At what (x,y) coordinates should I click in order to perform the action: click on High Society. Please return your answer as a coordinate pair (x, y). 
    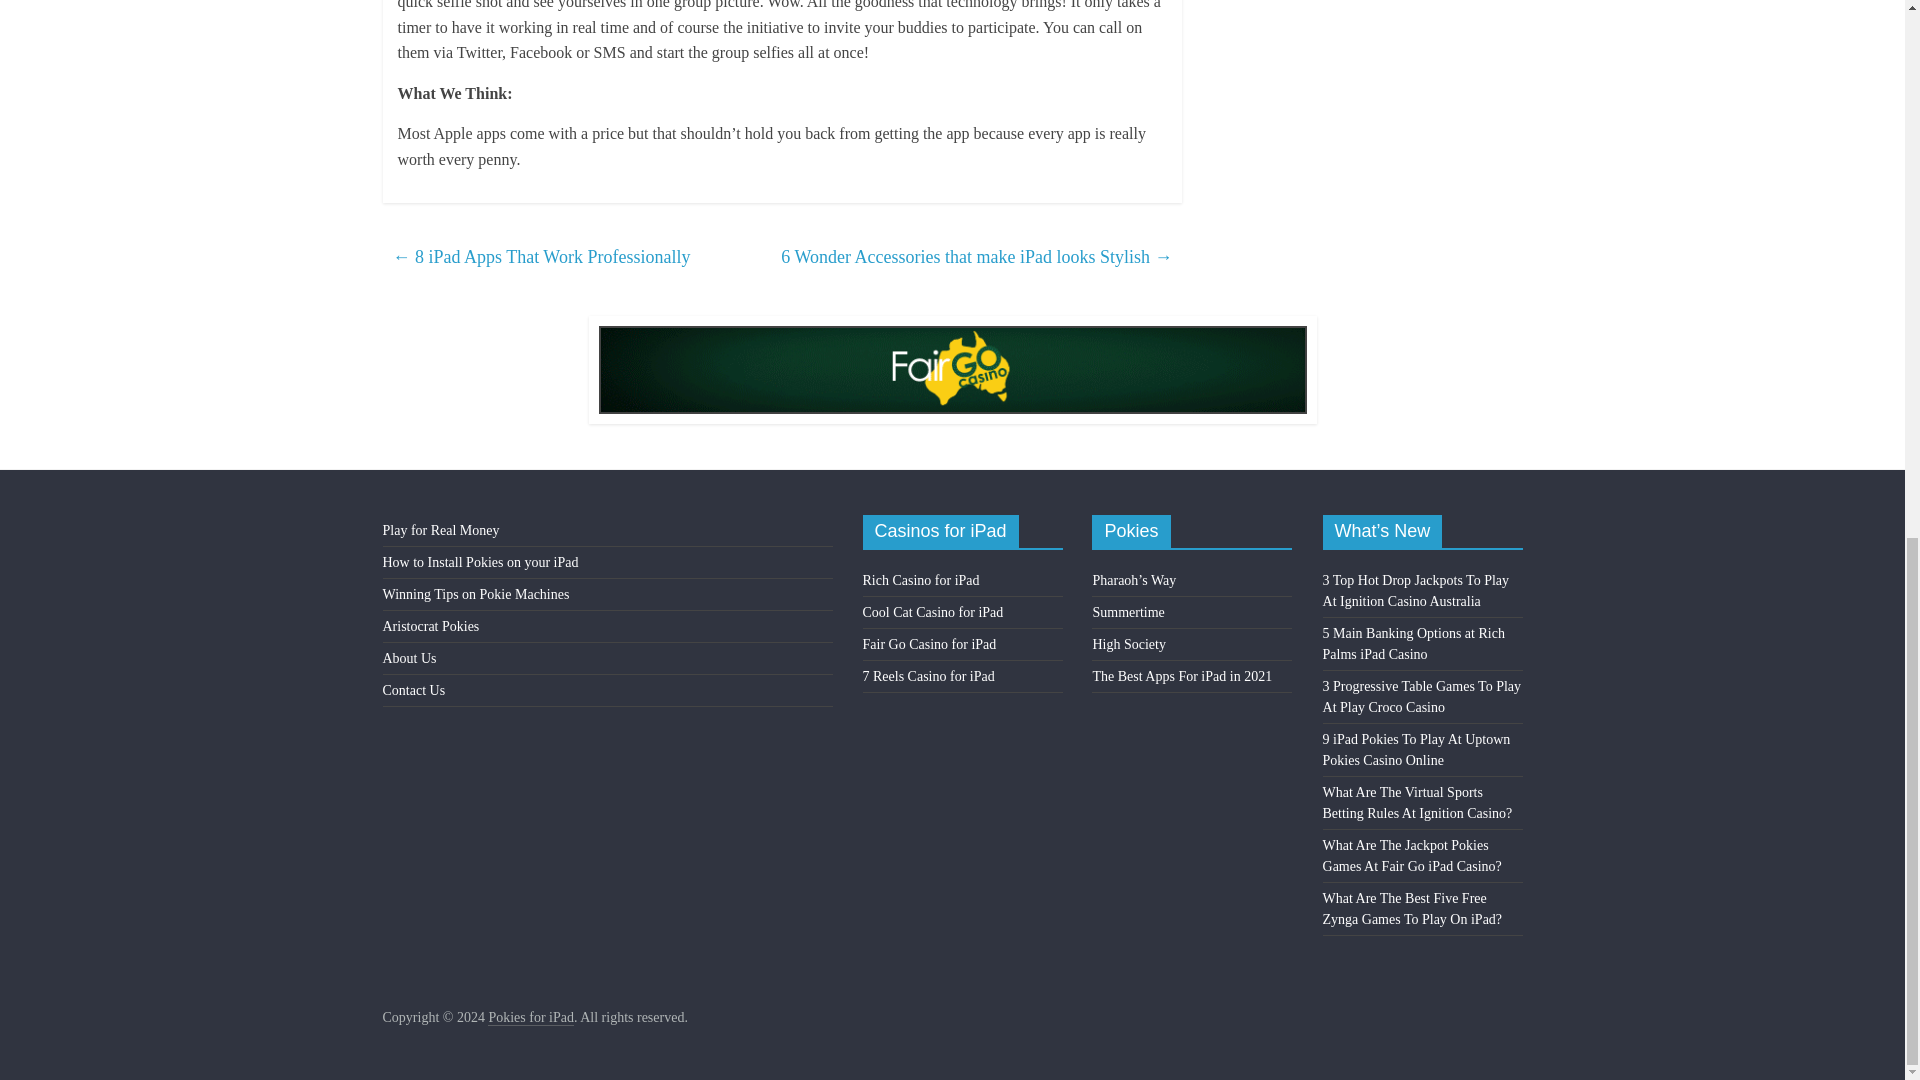
    Looking at the image, I should click on (1128, 644).